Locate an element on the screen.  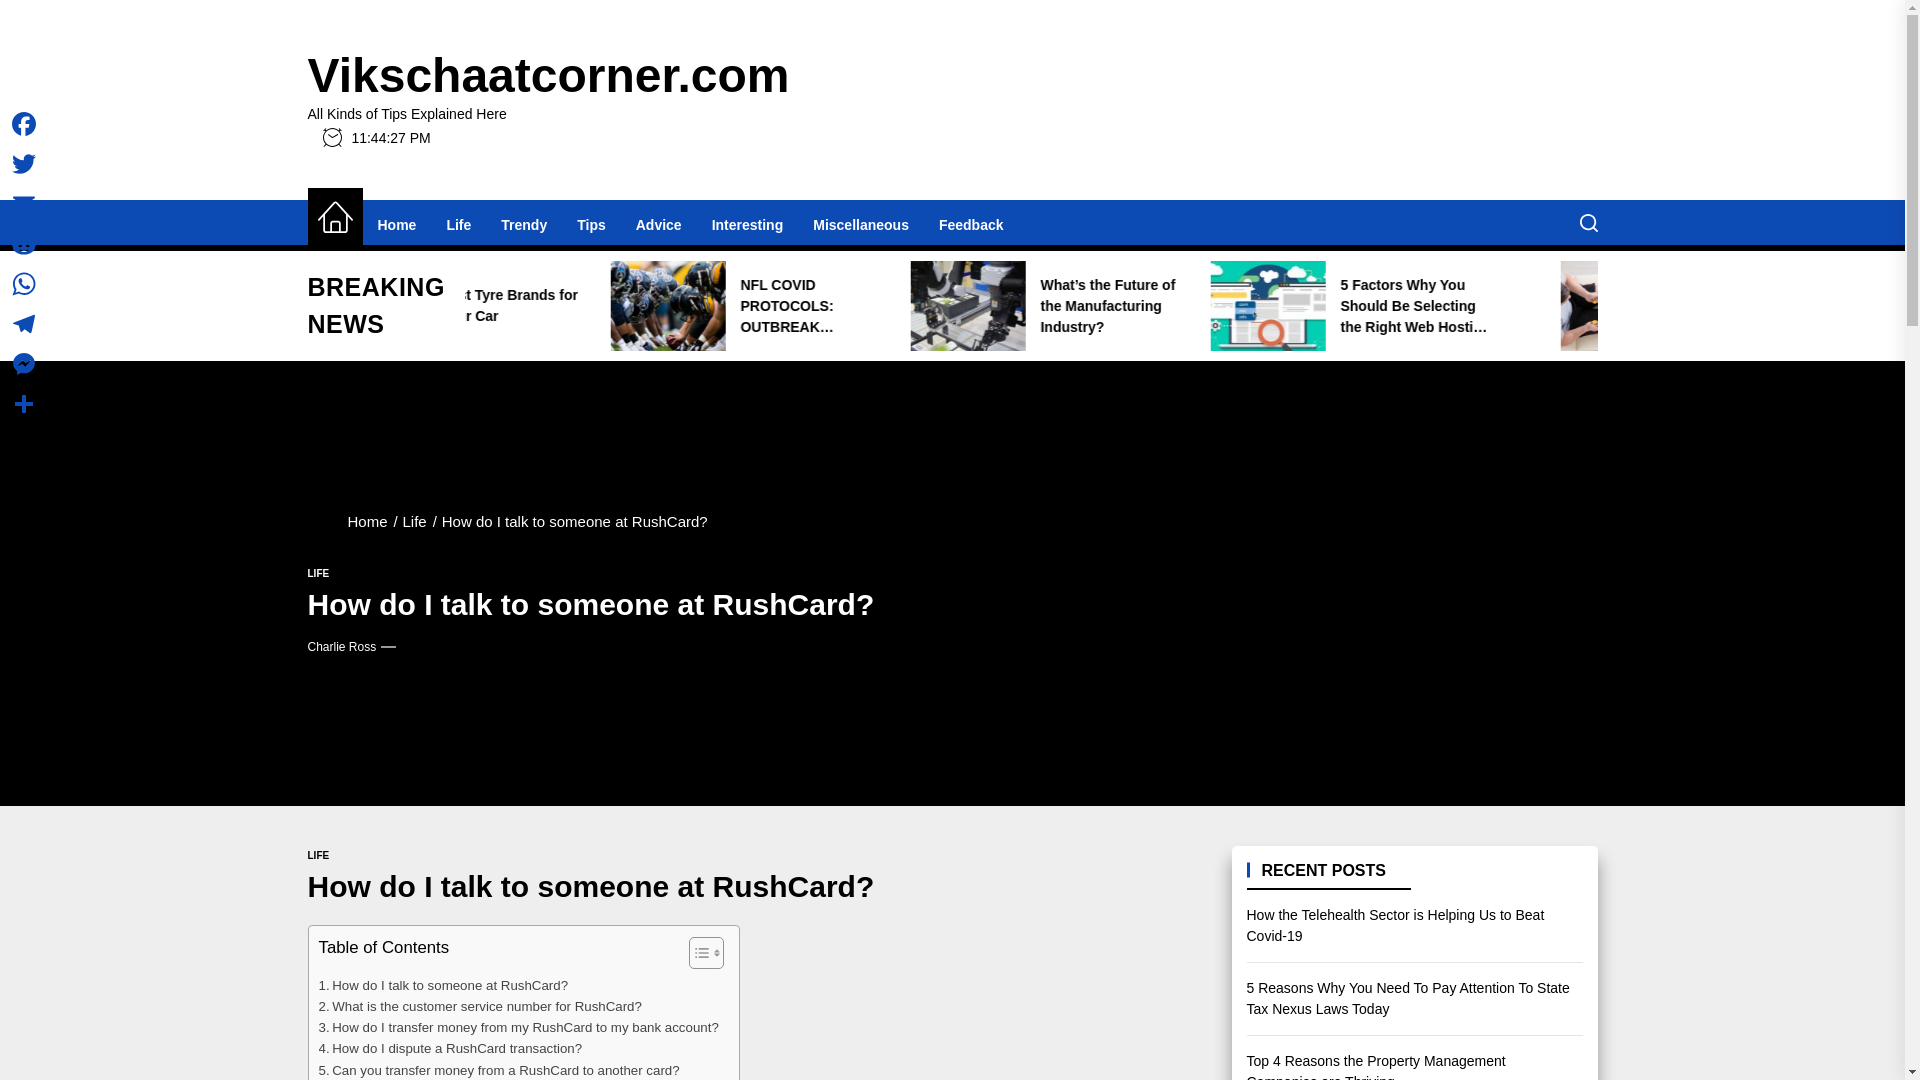
Feedback is located at coordinates (971, 224).